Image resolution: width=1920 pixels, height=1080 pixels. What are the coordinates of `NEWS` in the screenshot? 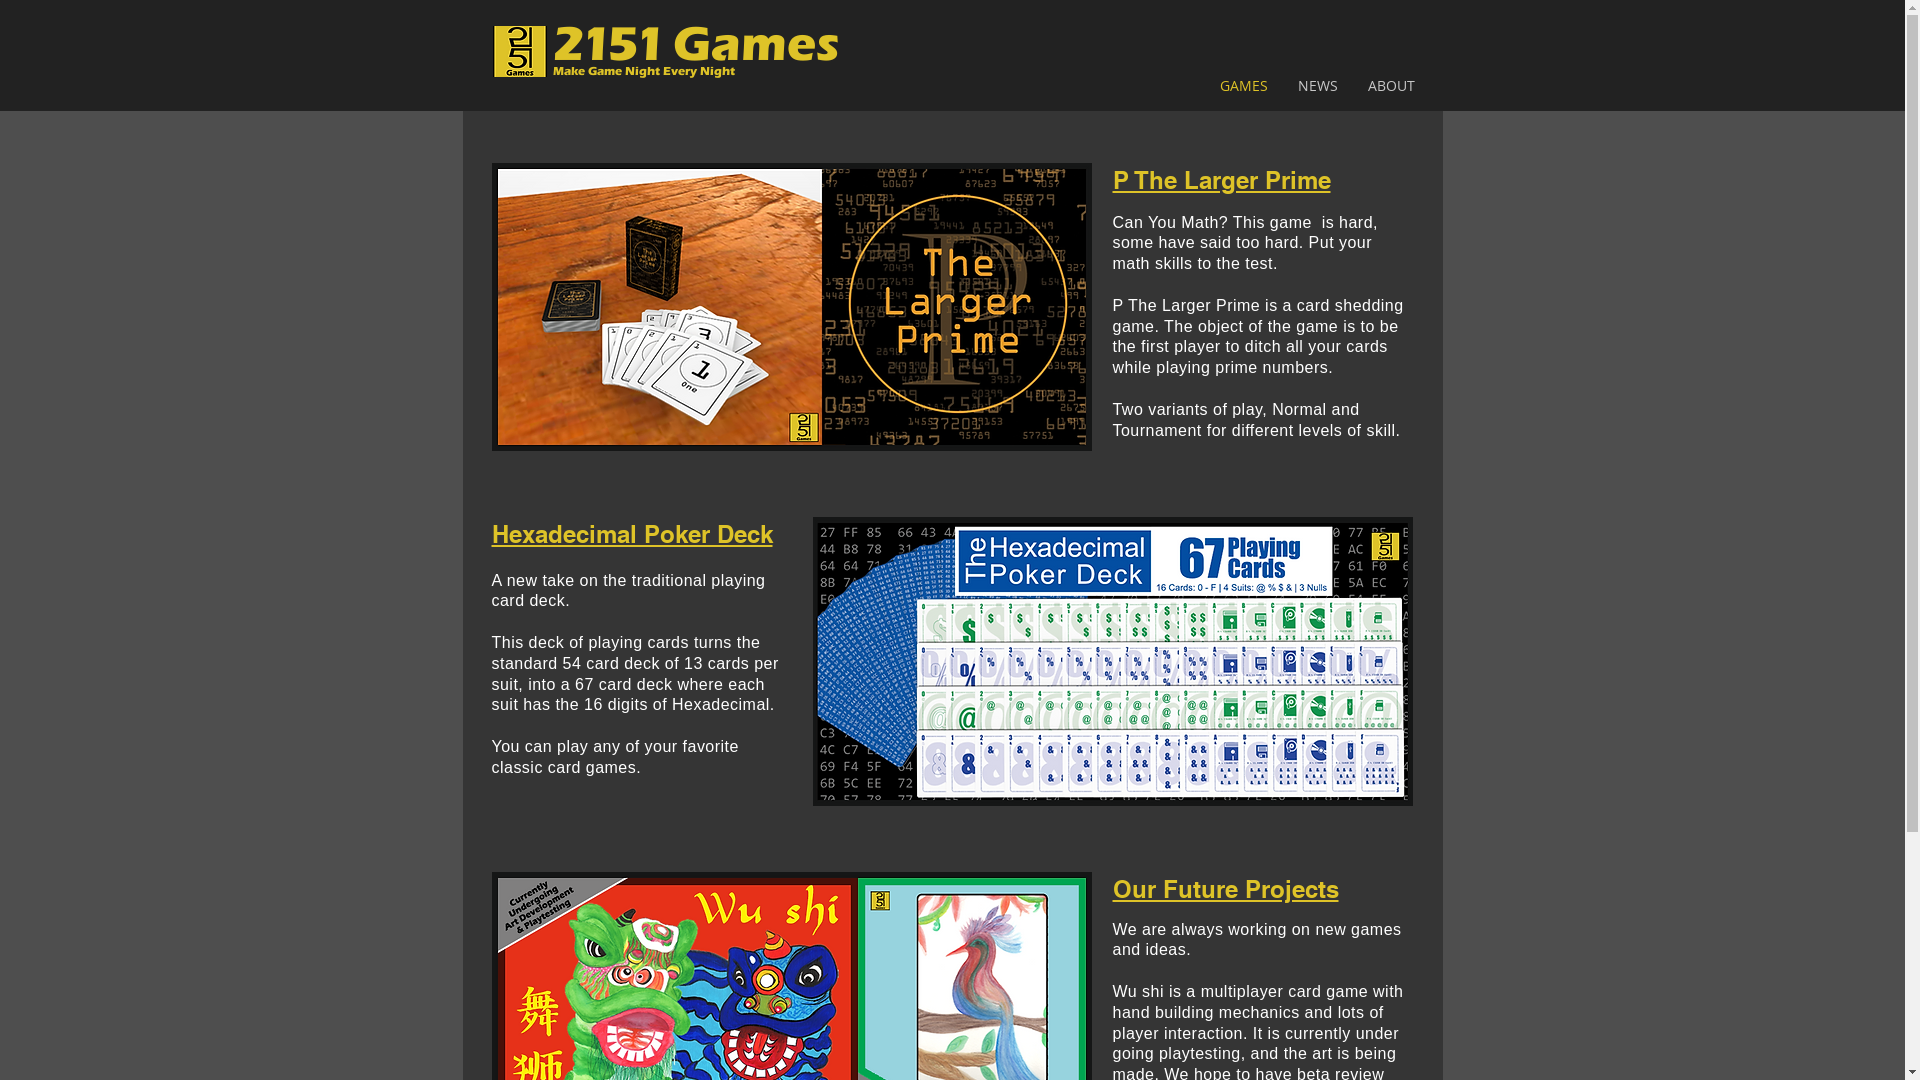 It's located at (1317, 86).